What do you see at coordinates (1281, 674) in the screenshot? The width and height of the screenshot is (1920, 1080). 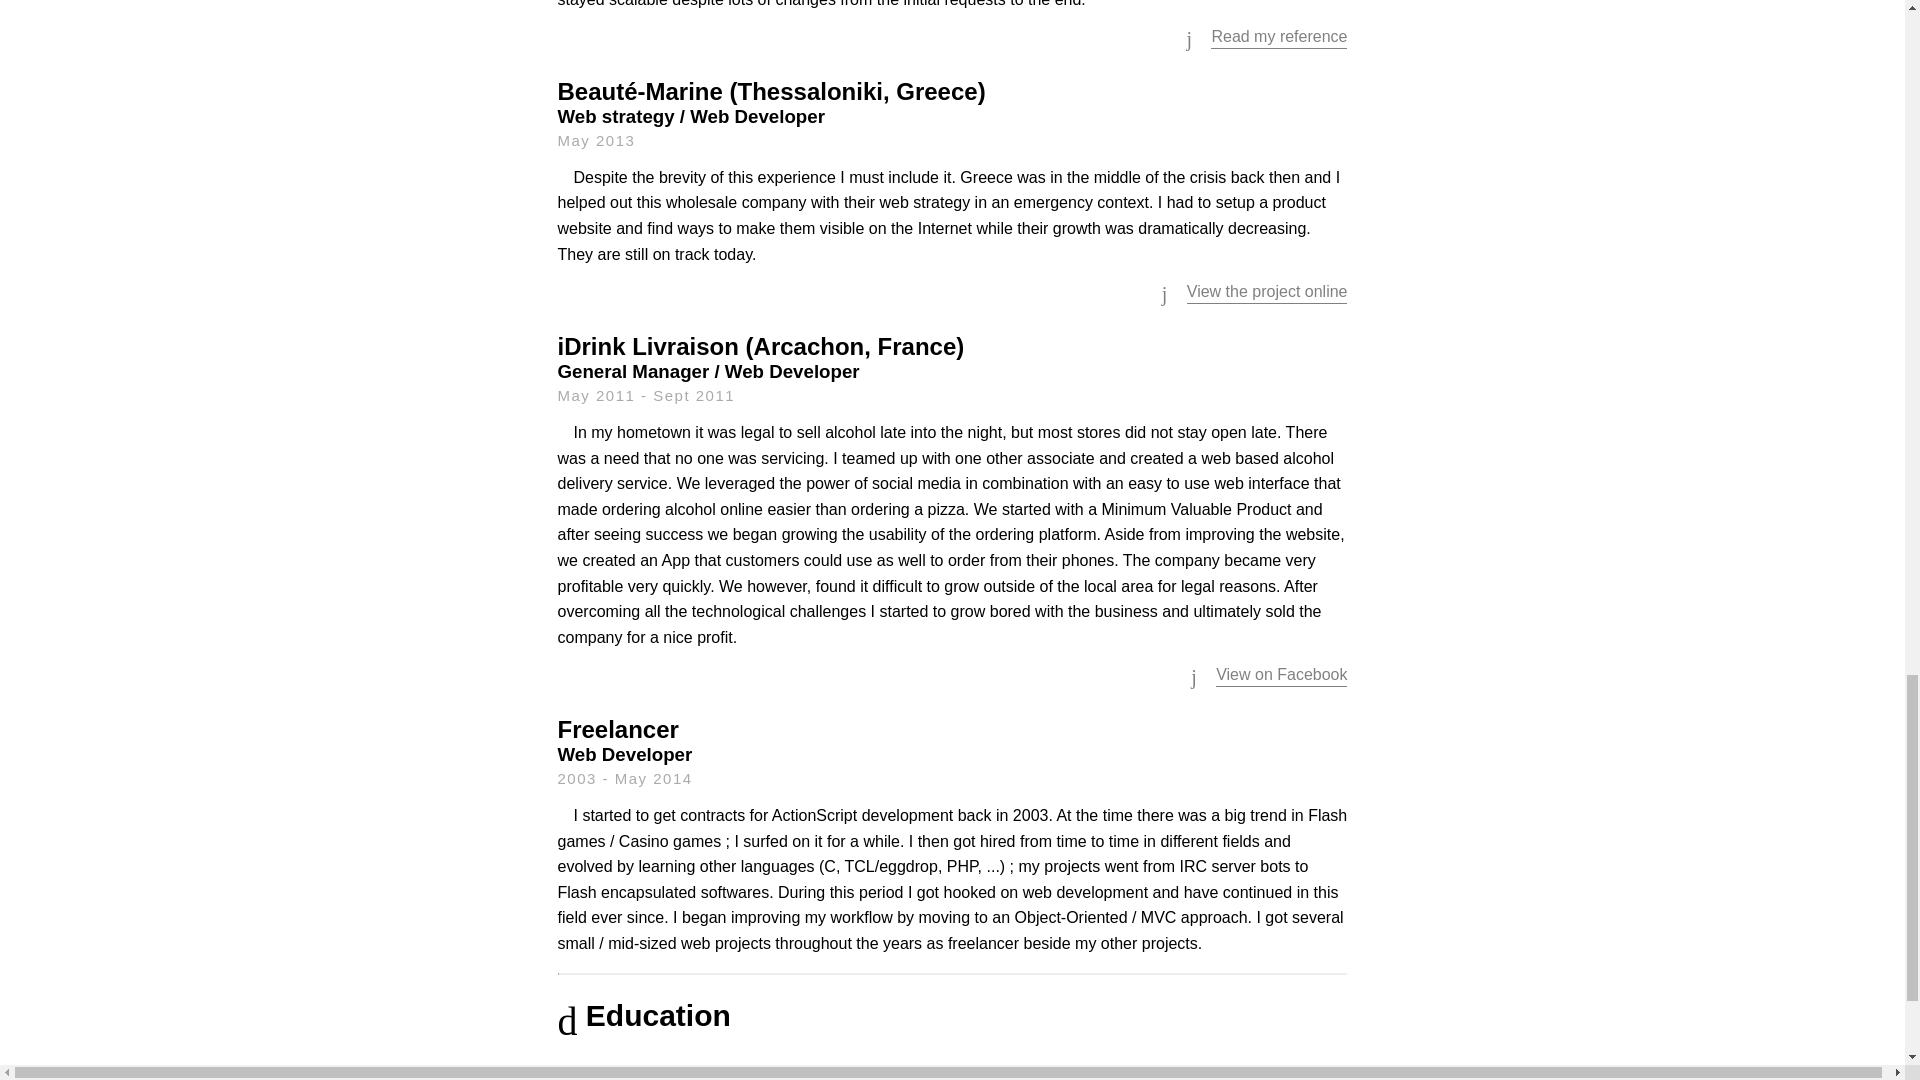 I see `View on Facebook` at bounding box center [1281, 674].